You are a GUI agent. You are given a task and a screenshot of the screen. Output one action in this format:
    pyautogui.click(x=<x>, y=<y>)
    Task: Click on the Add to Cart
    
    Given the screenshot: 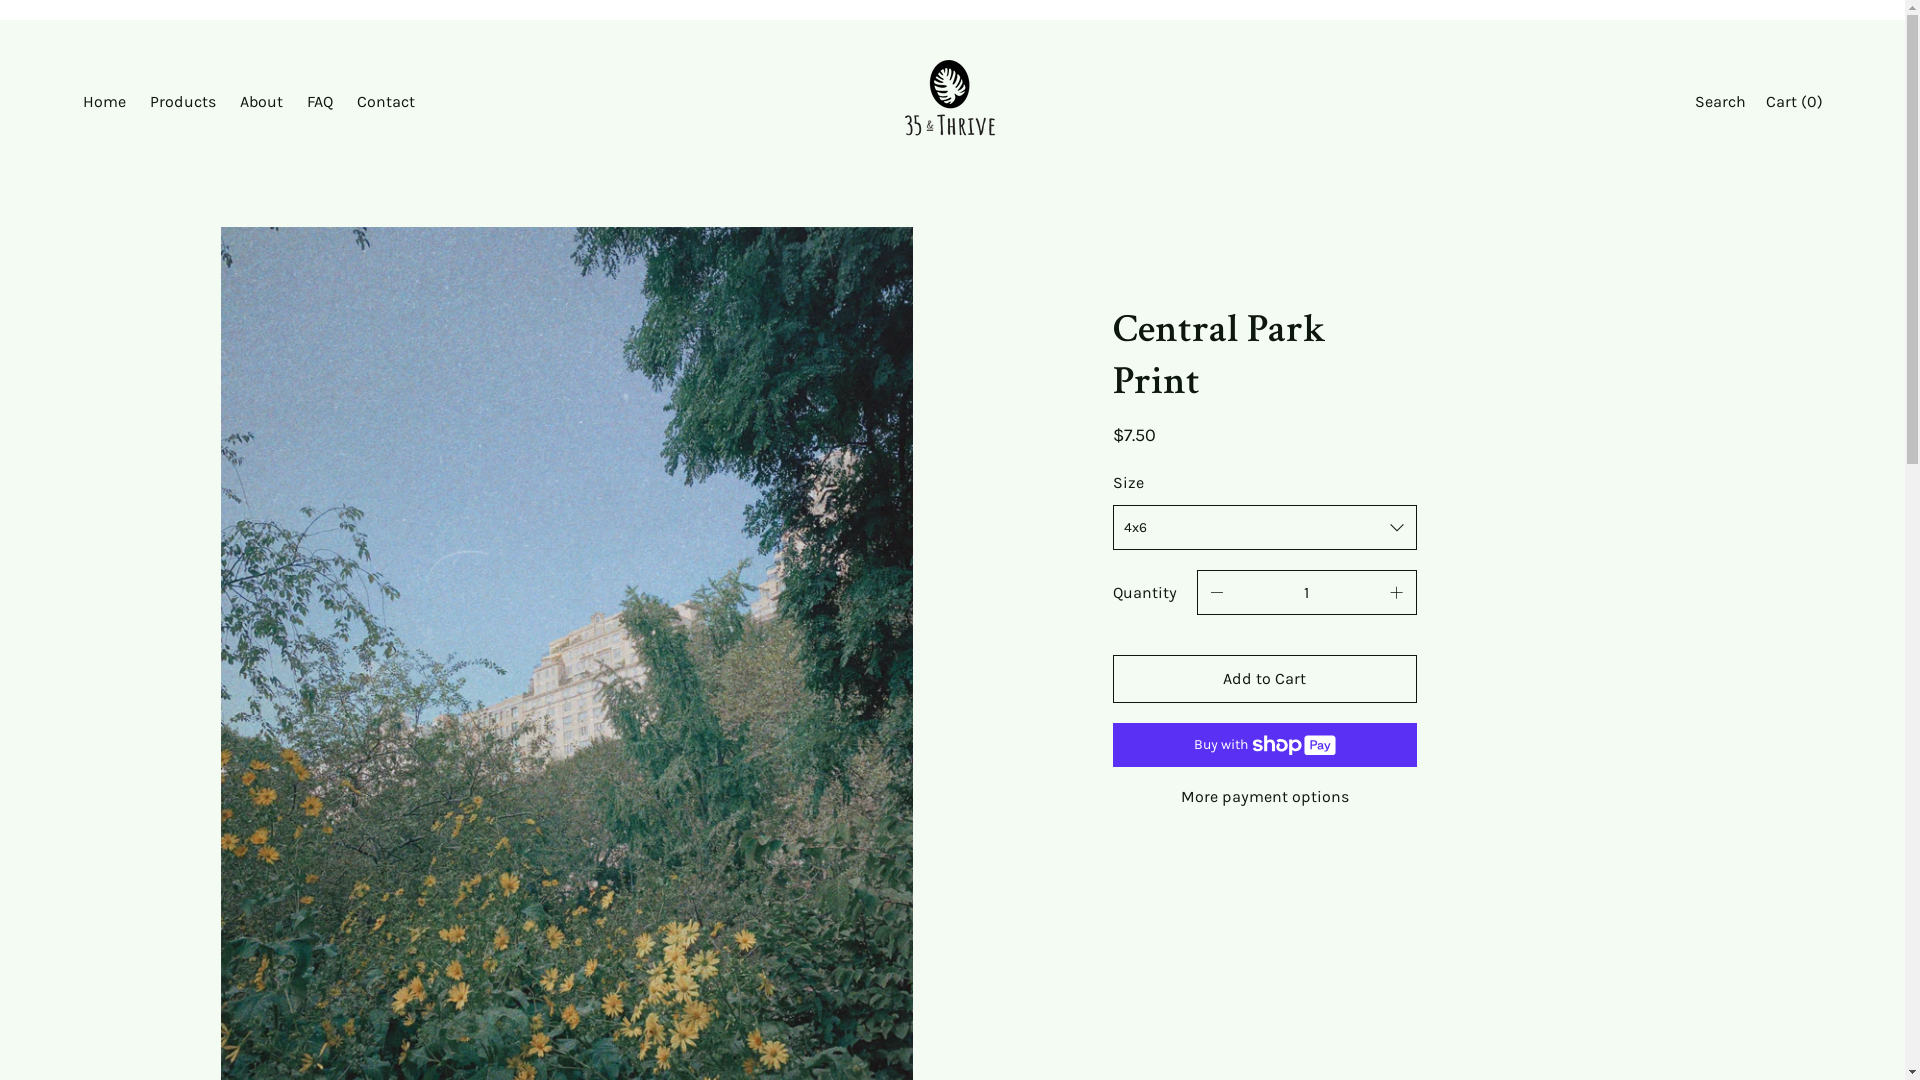 What is the action you would take?
    pyautogui.click(x=1264, y=679)
    